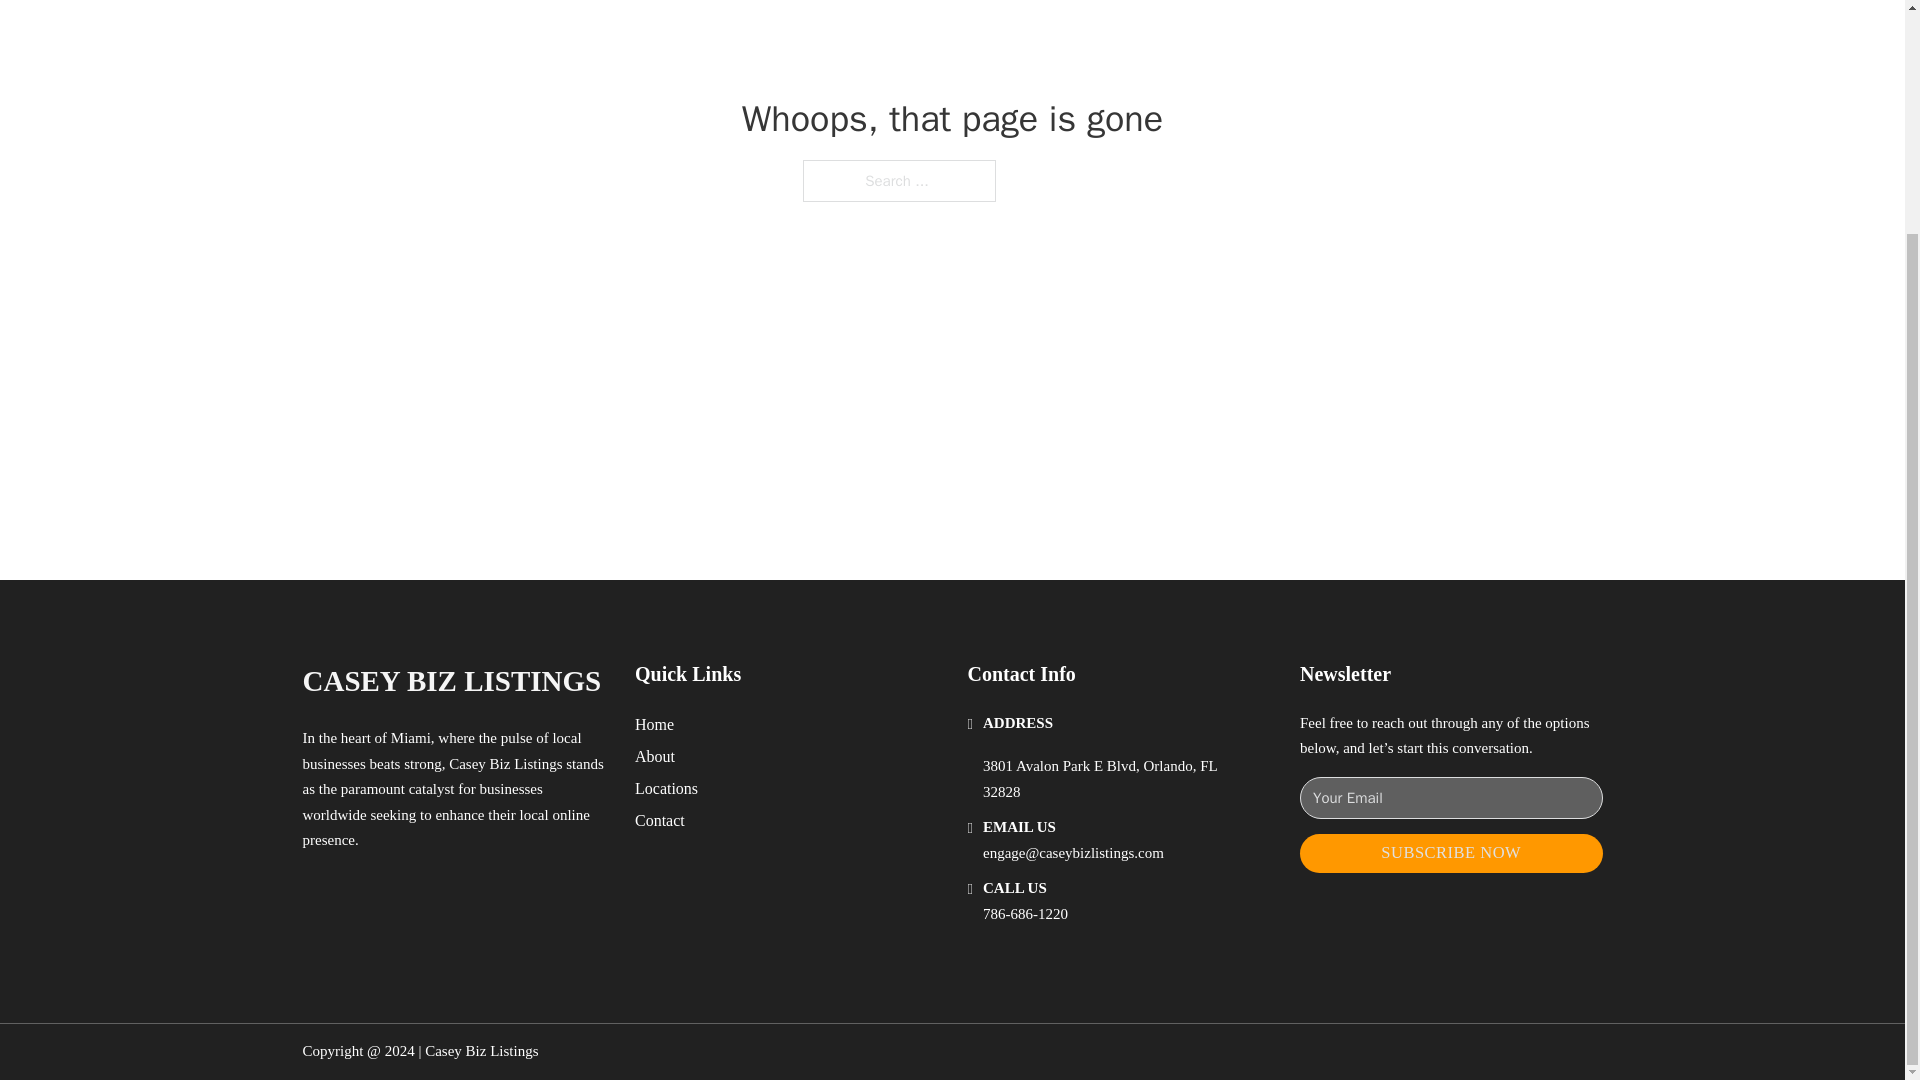 The image size is (1920, 1080). Describe the element at coordinates (654, 724) in the screenshot. I see `Home` at that location.